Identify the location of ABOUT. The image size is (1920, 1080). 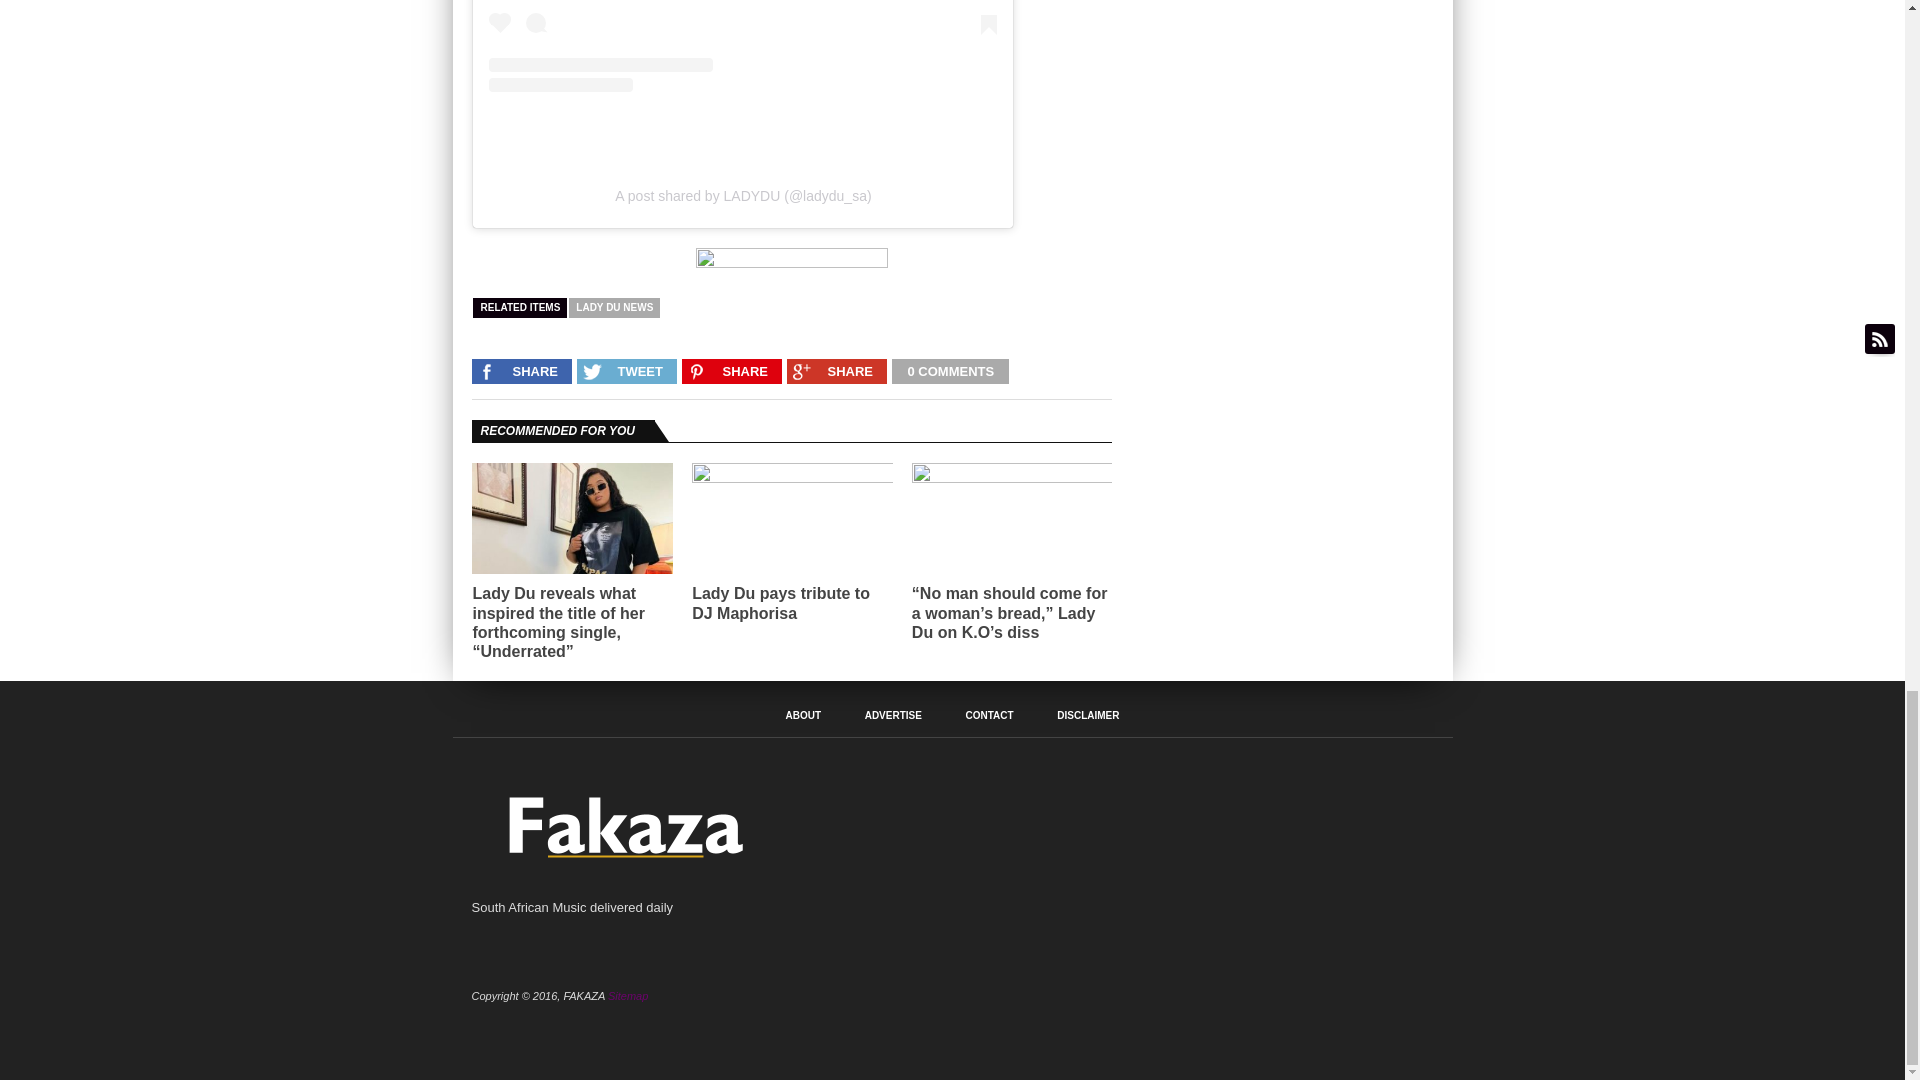
(803, 716).